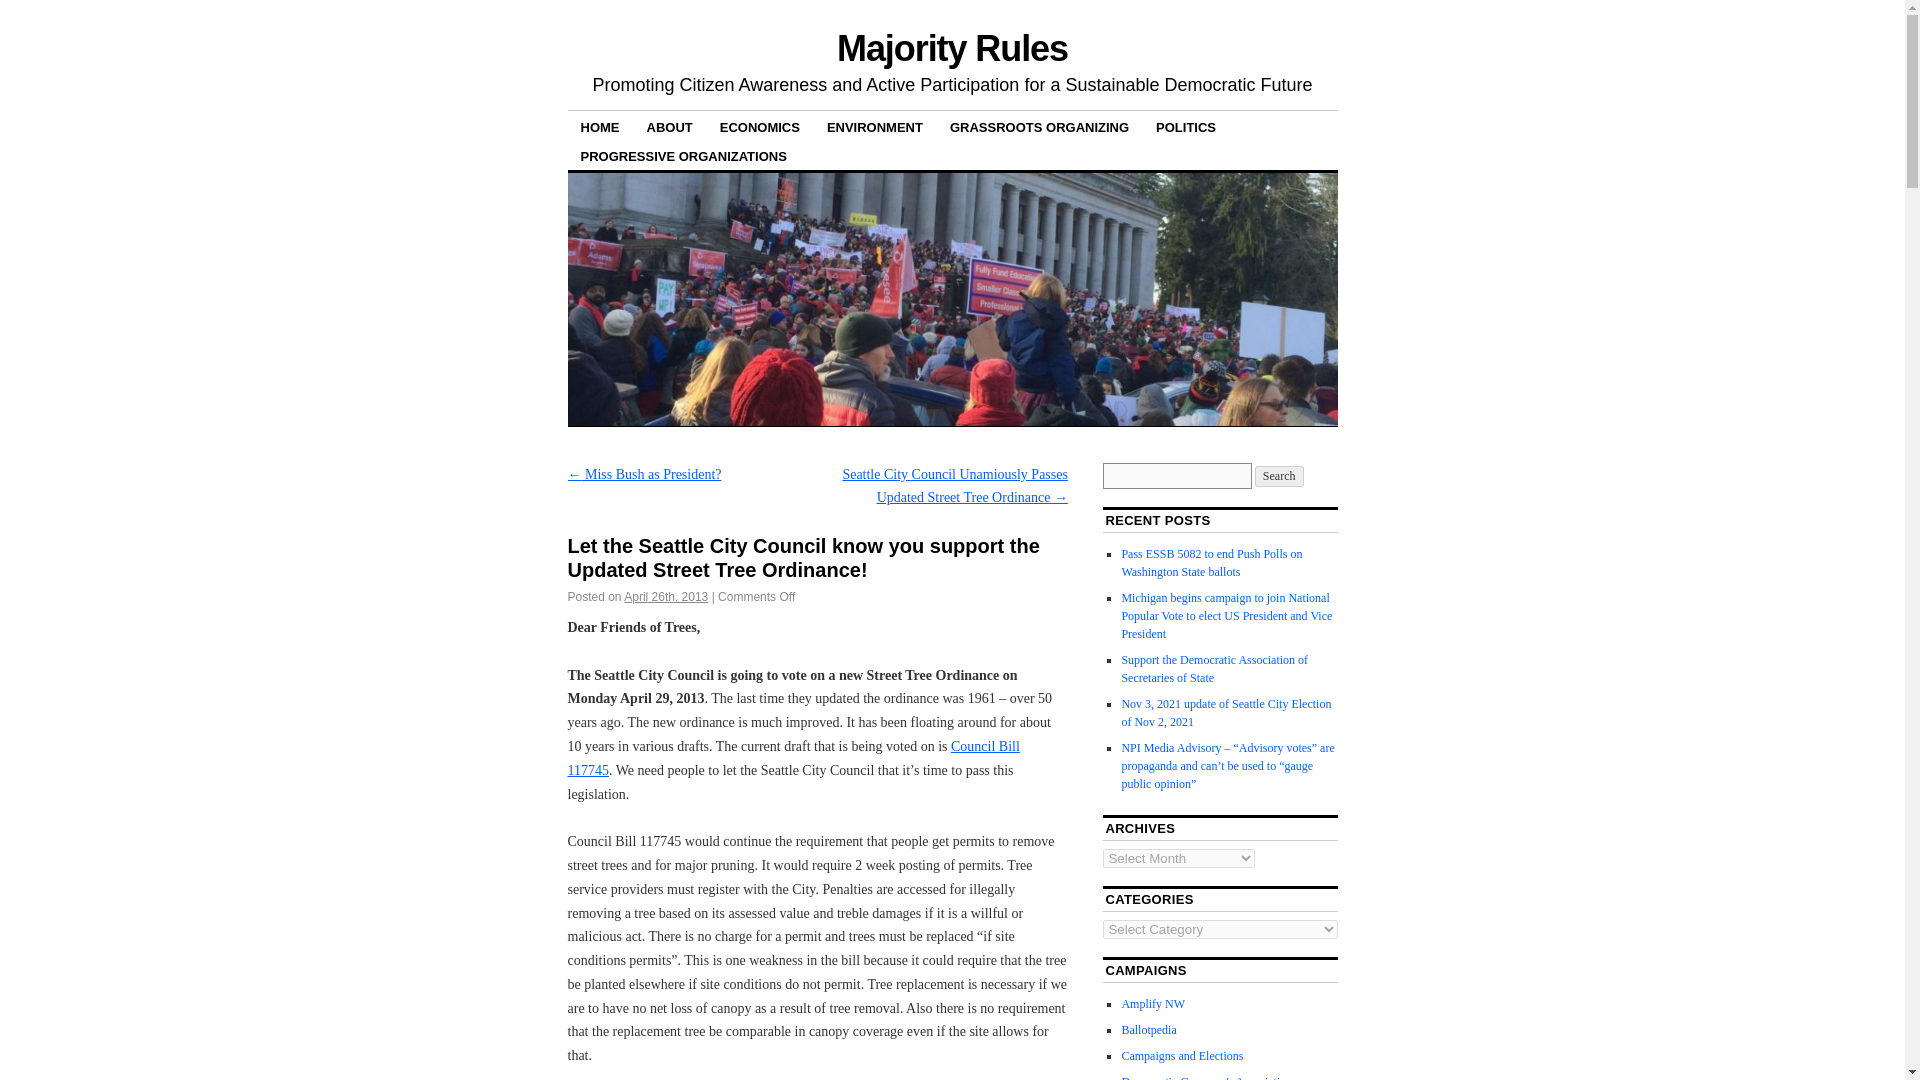 The height and width of the screenshot is (1080, 1920). I want to click on Ballotpedia, so click(1148, 1029).